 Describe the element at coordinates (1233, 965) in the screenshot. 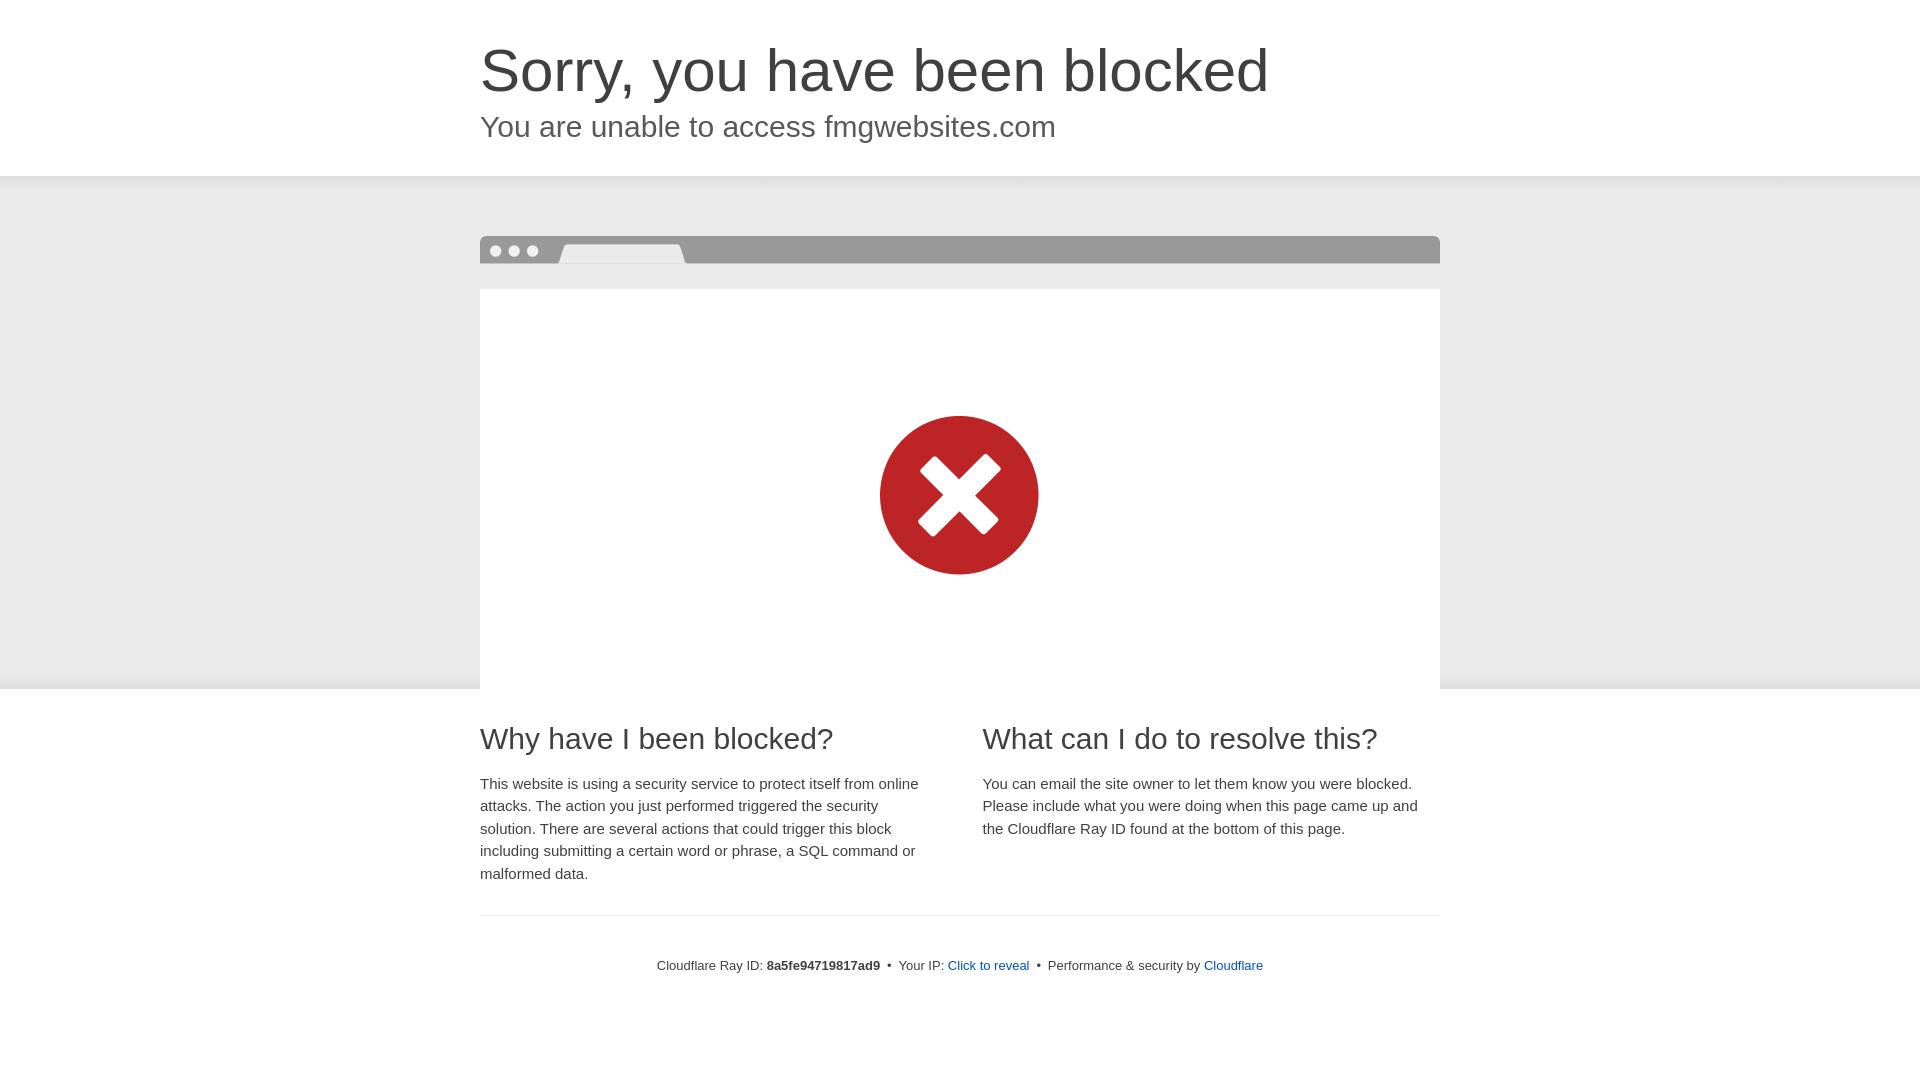

I see `Cloudflare` at that location.